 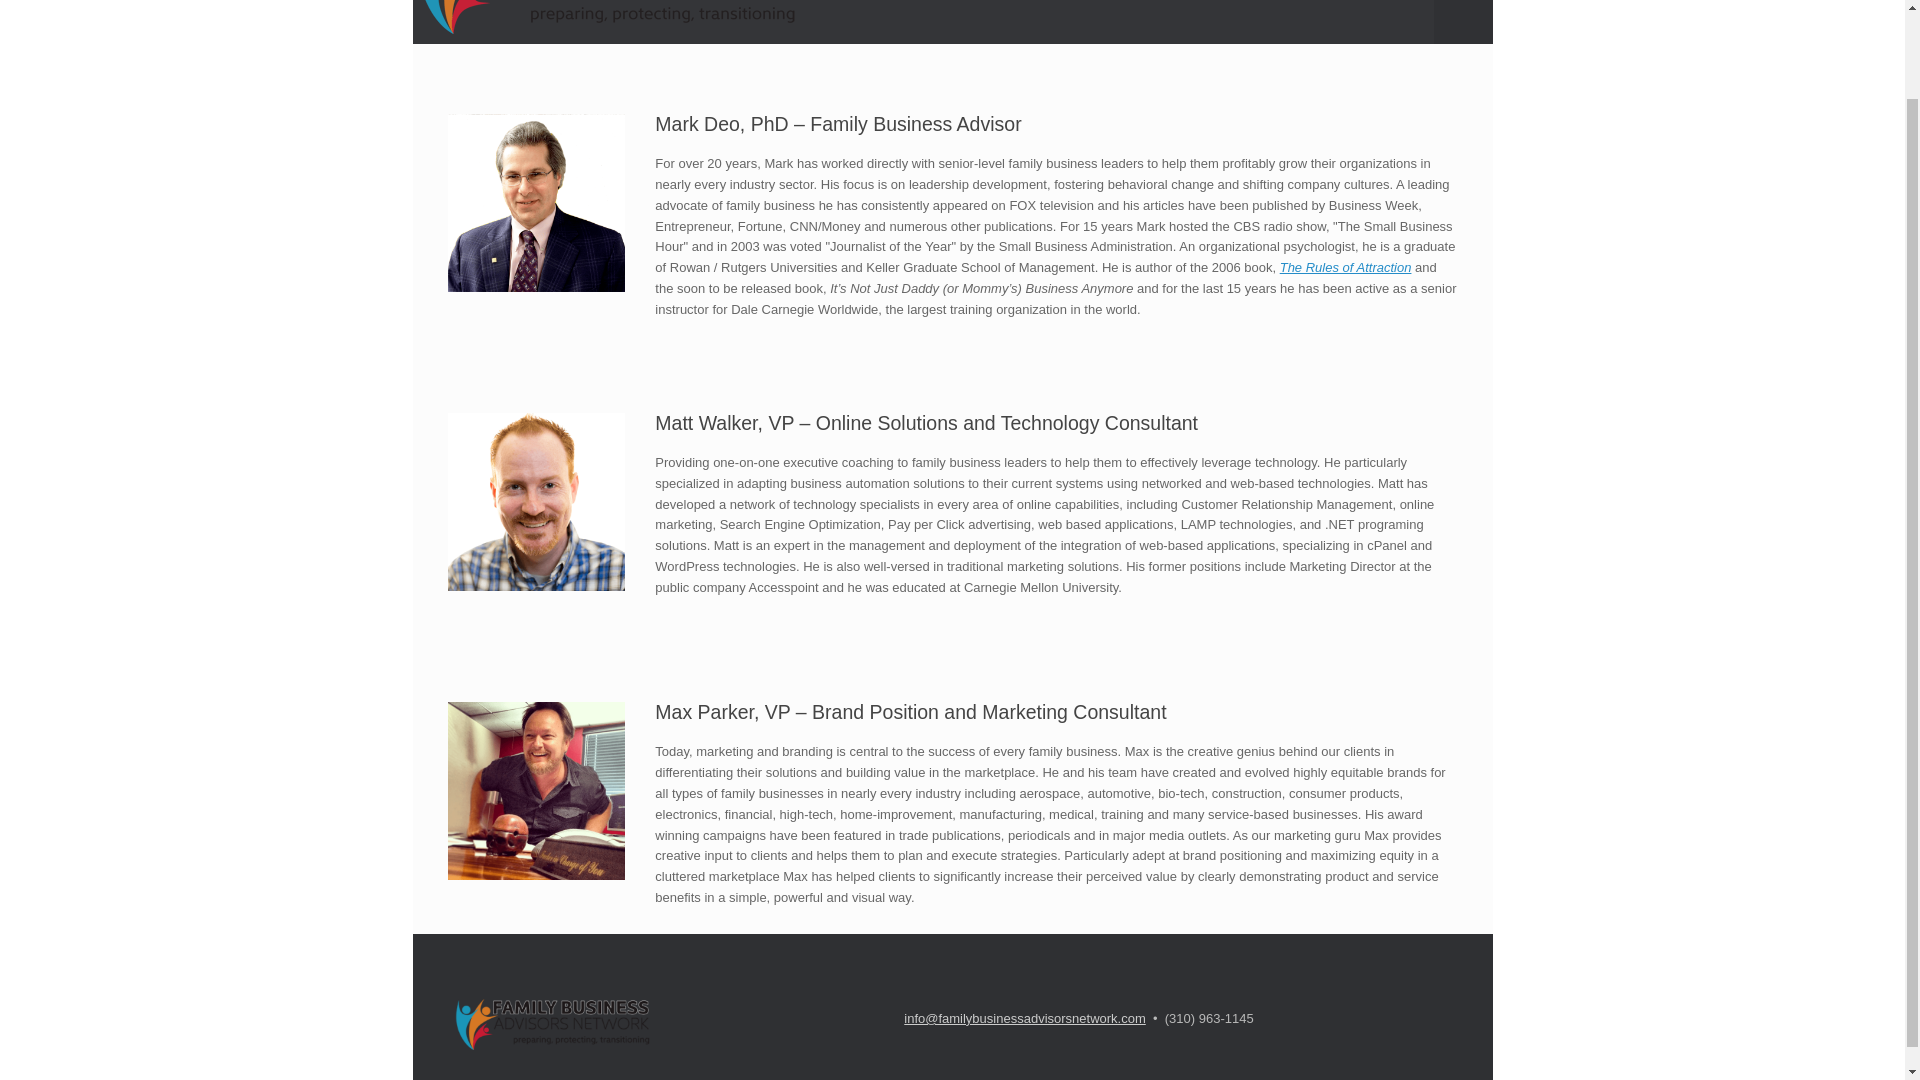 I want to click on BLOG, so click(x=870, y=3).